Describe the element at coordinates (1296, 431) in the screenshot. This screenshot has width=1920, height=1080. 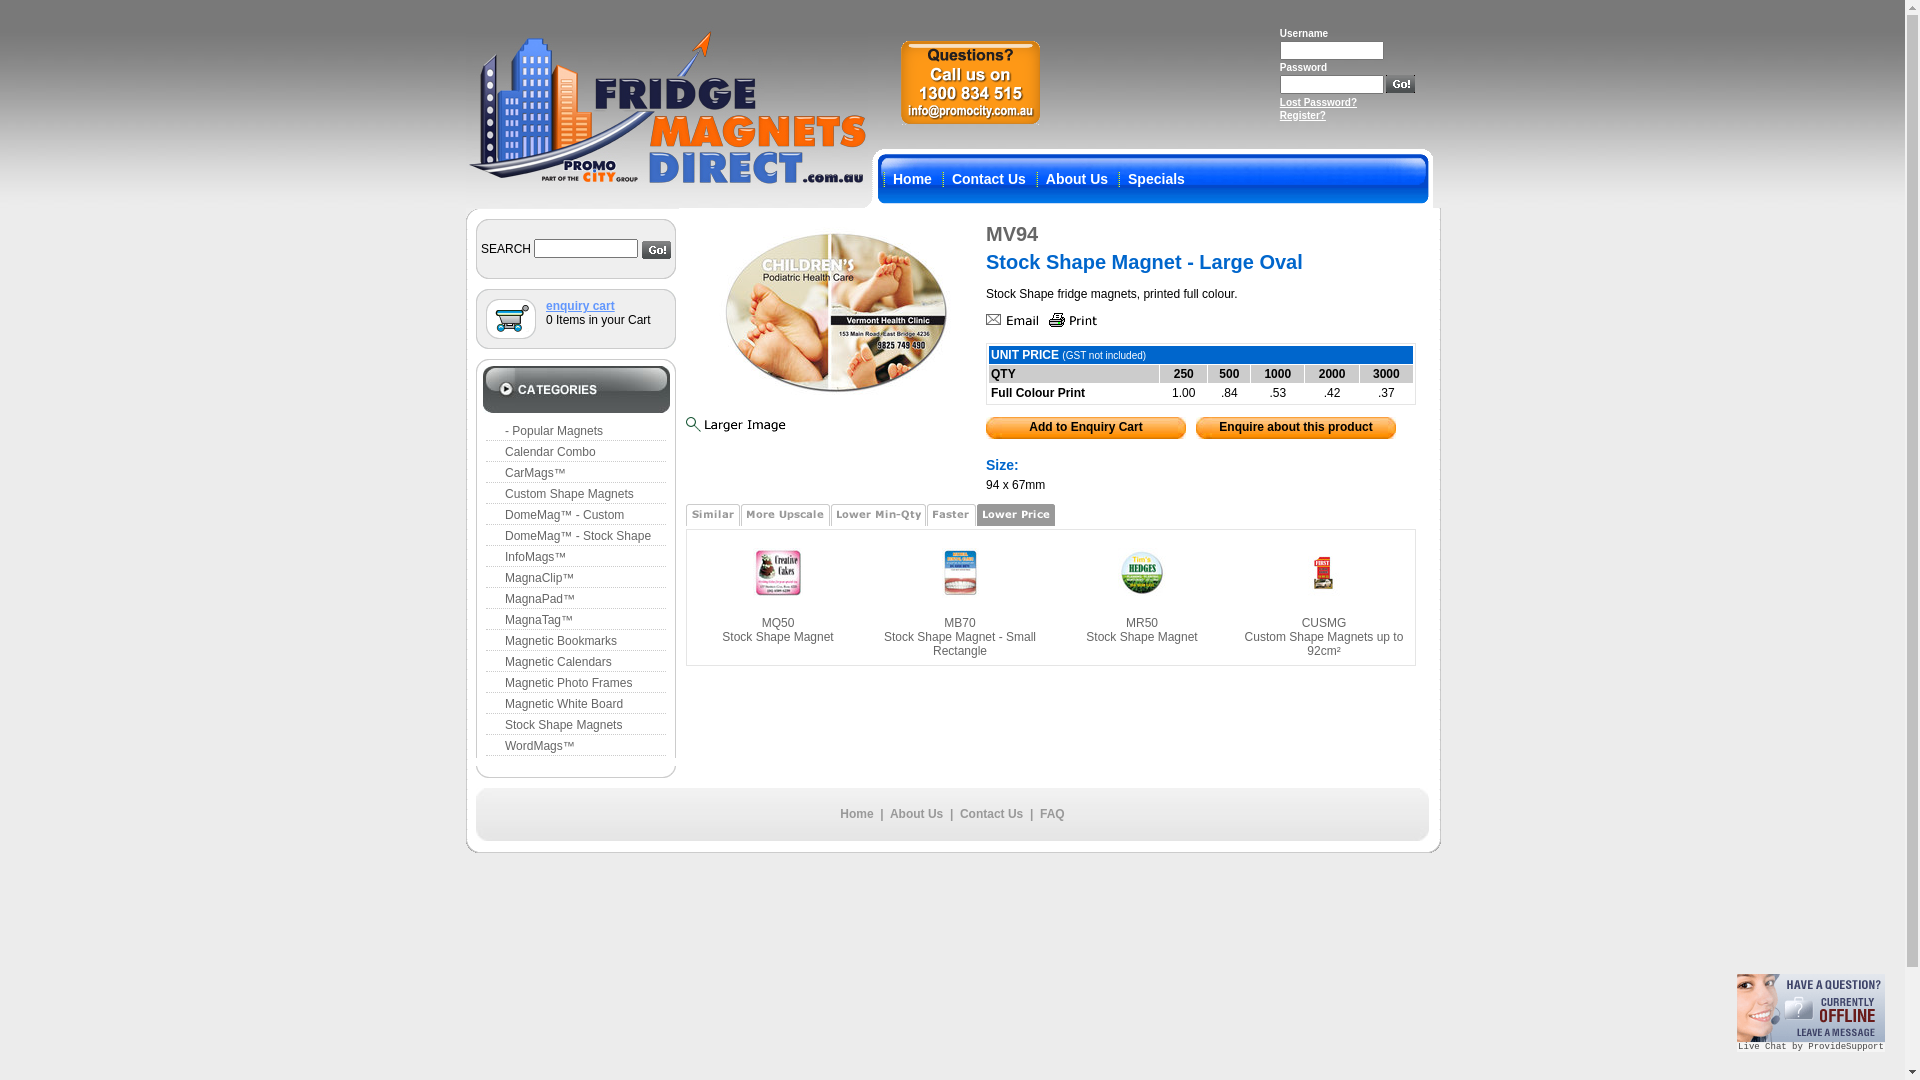
I see `Enquire about this product` at that location.